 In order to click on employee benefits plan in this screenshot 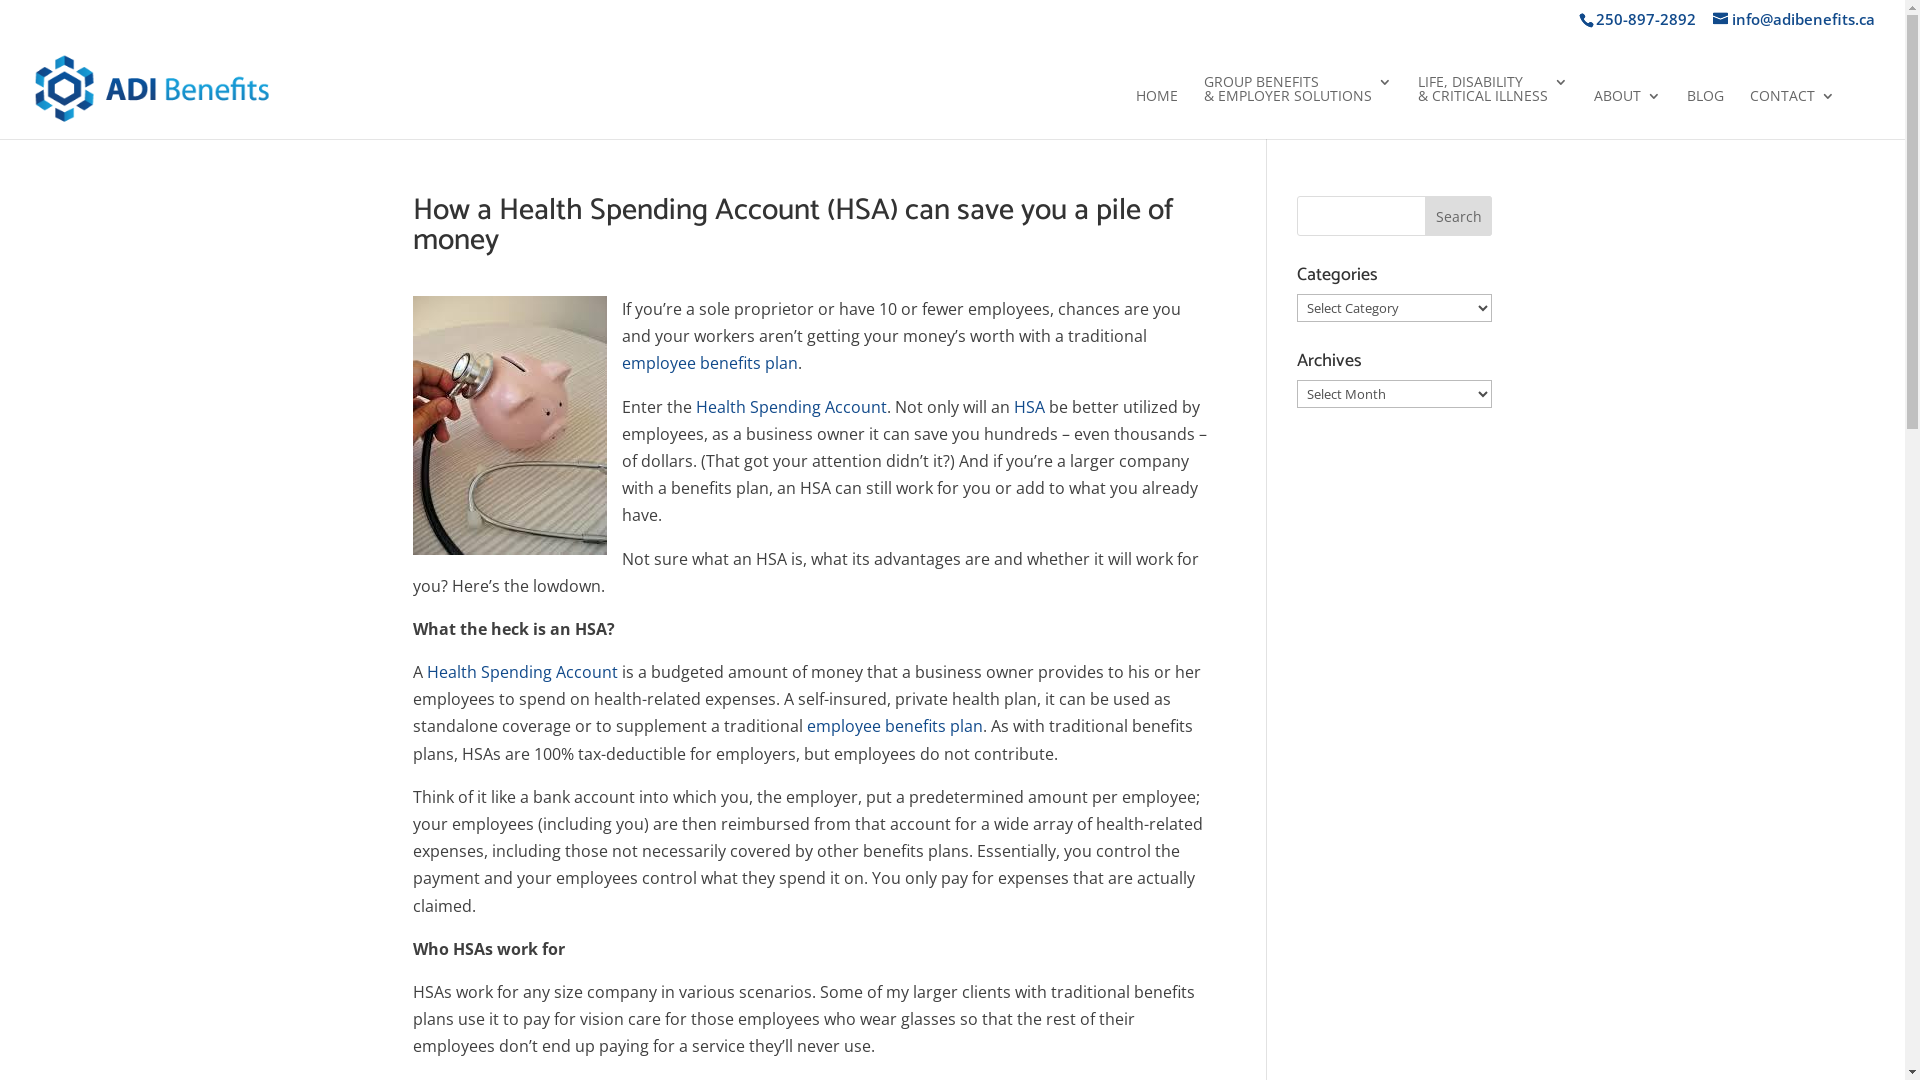, I will do `click(710, 362)`.